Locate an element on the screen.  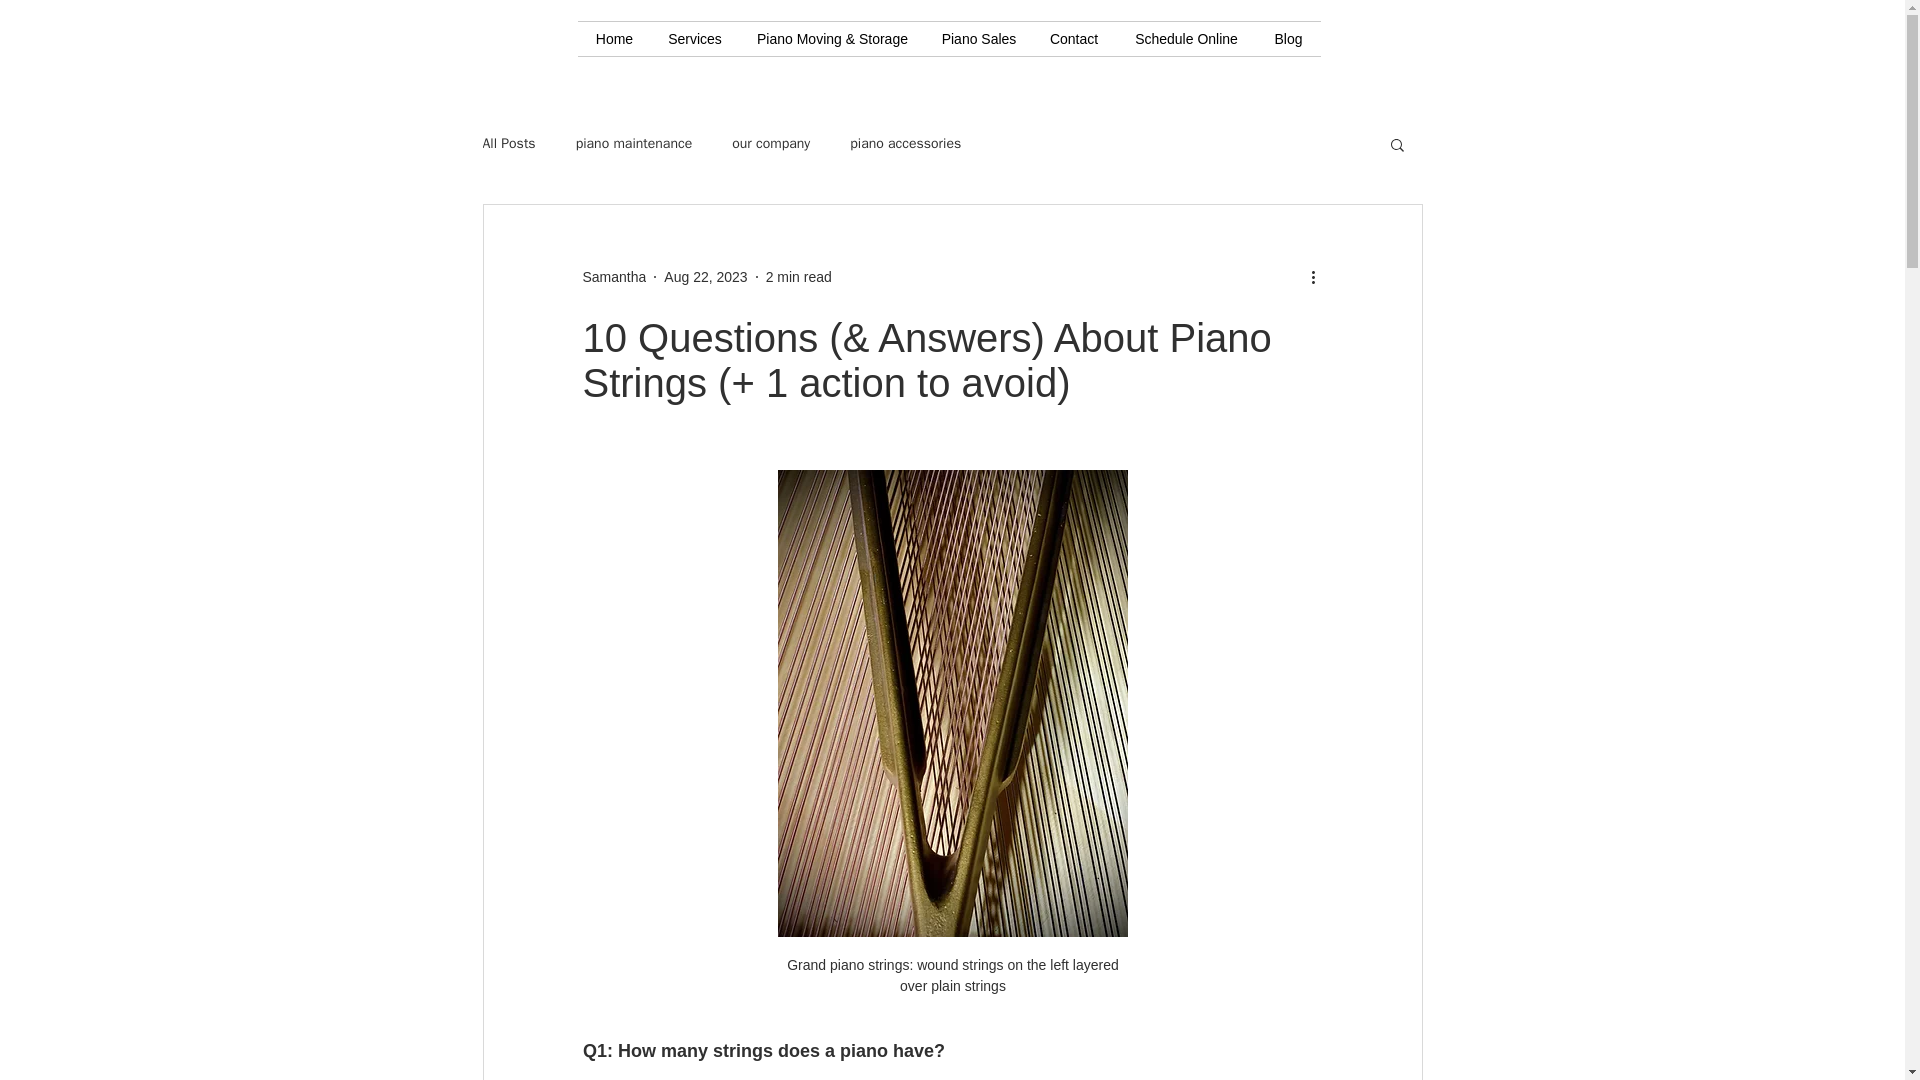
Piano Sales is located at coordinates (978, 38).